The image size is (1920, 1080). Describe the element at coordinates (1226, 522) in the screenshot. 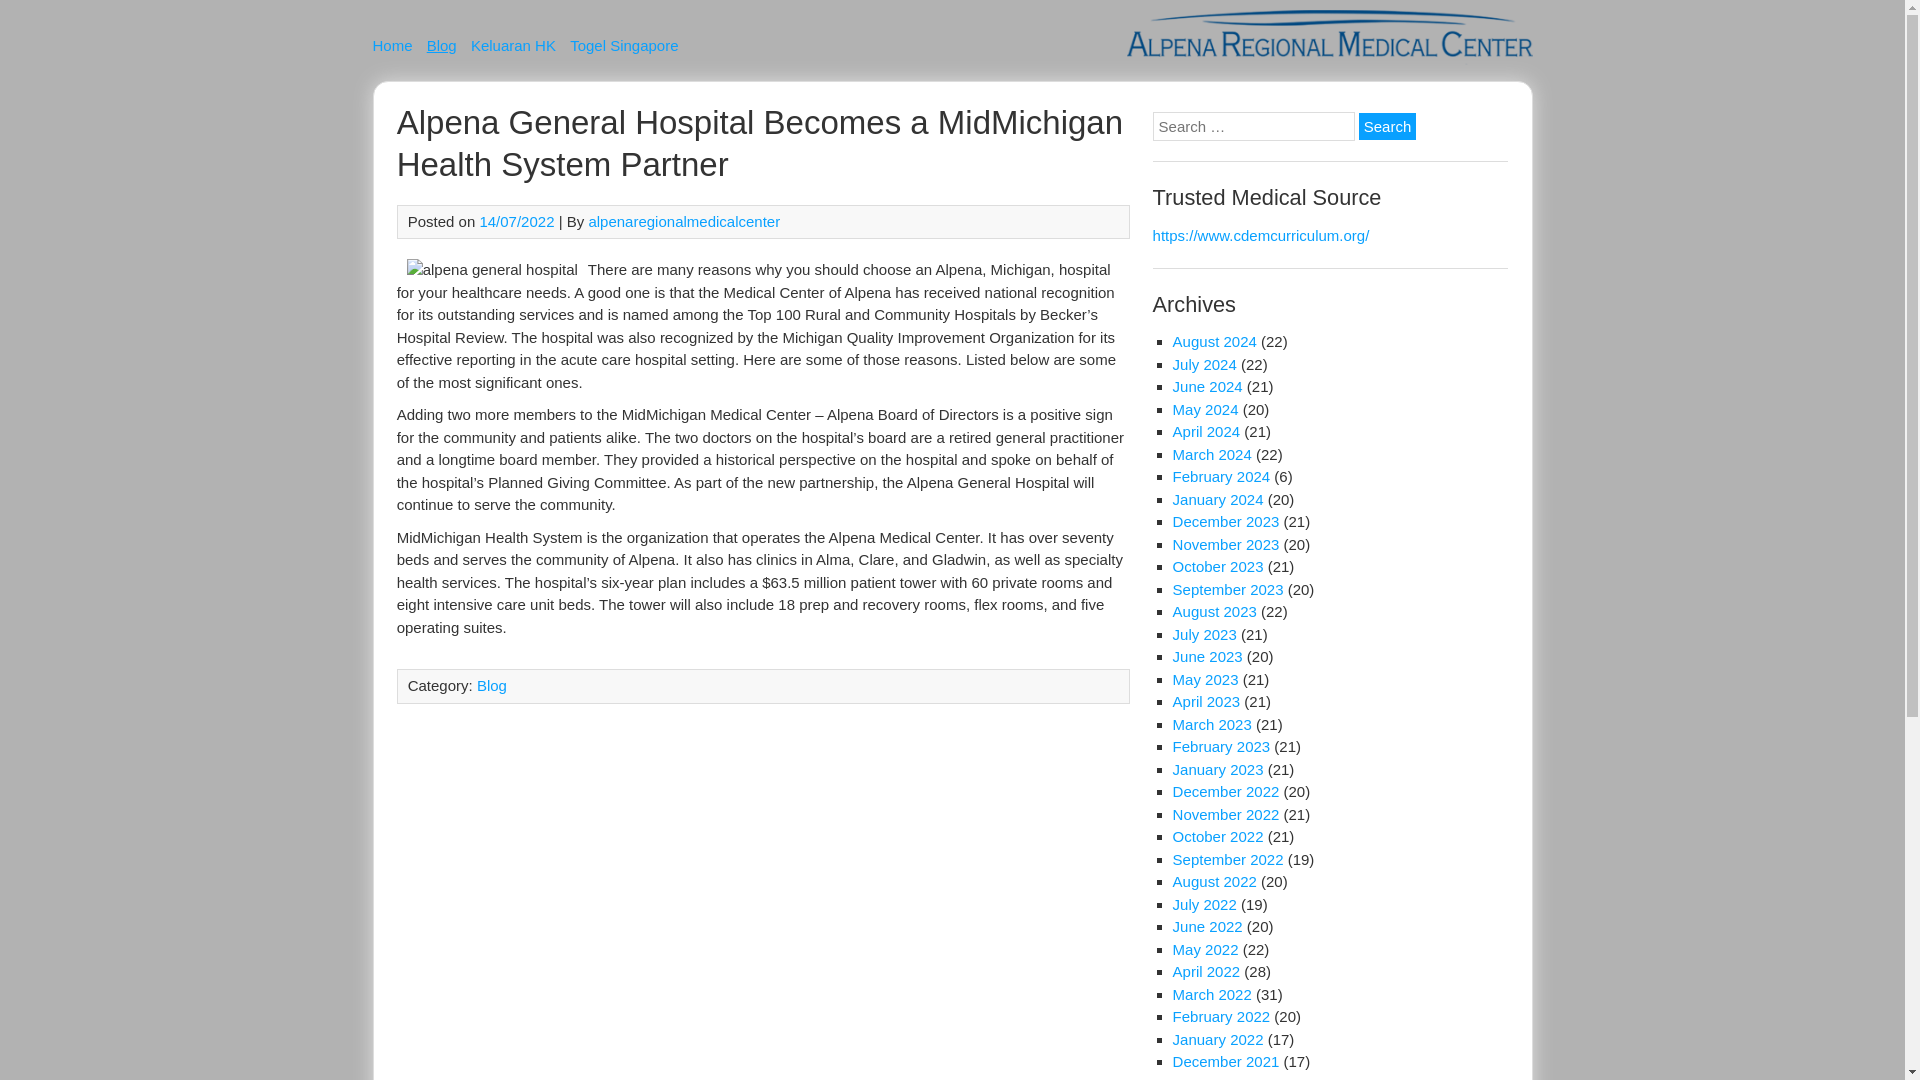

I see `December 2023` at that location.